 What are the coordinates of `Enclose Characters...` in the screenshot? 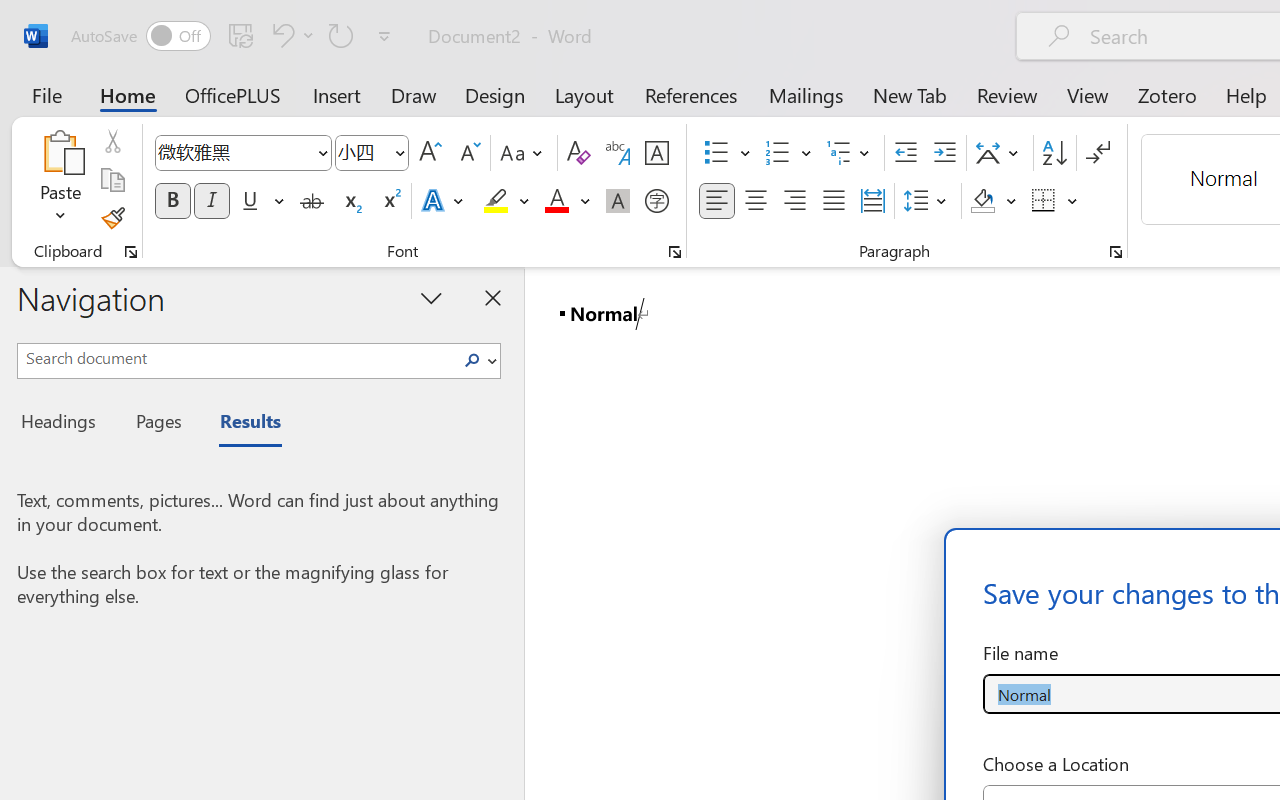 It's located at (656, 201).